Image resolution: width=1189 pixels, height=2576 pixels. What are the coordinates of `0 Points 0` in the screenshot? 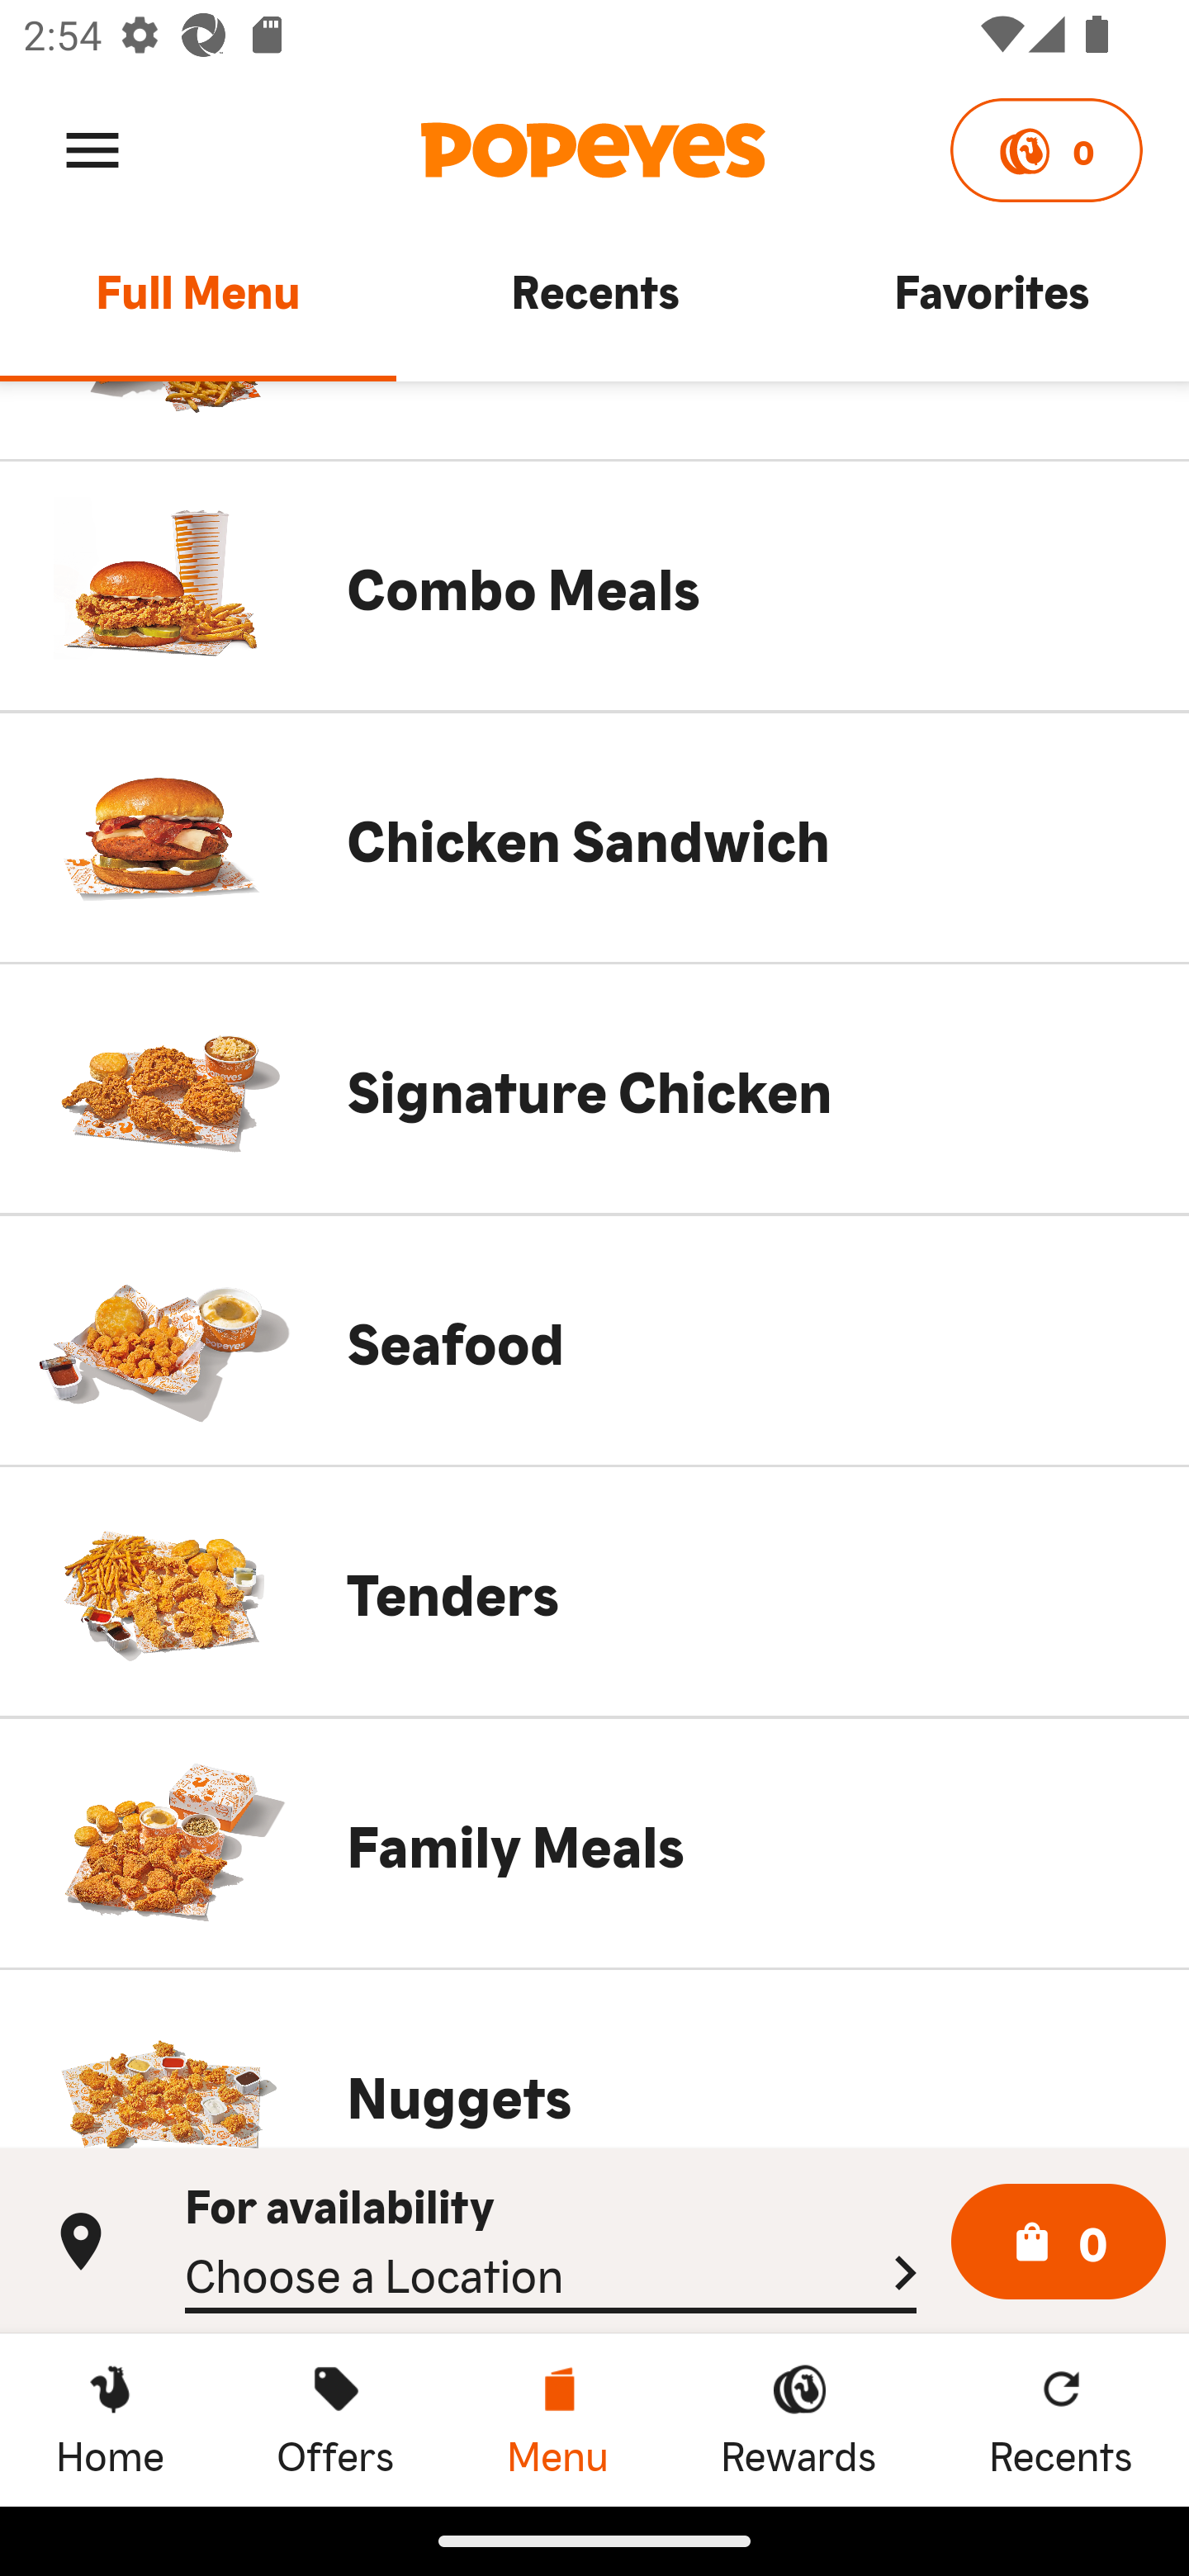 It's located at (1045, 150).